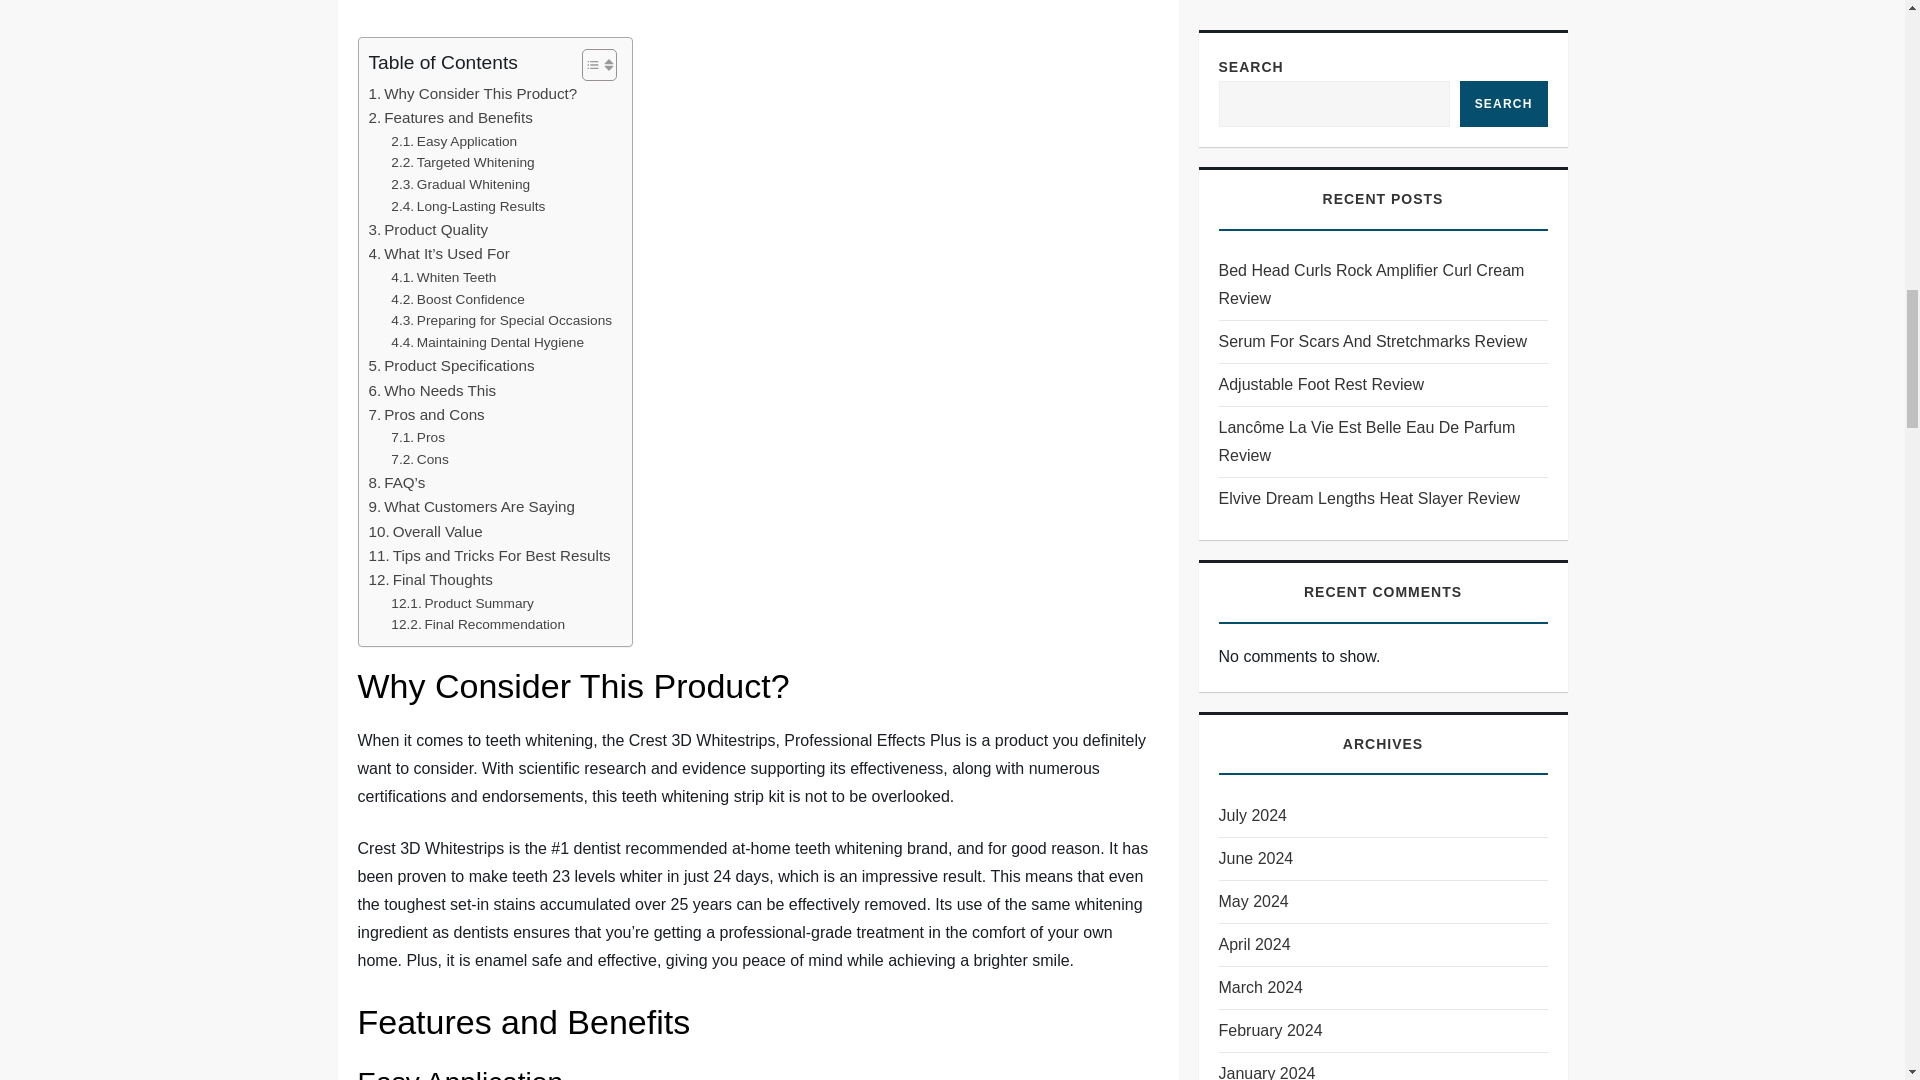 The height and width of the screenshot is (1080, 1920). I want to click on Cons, so click(419, 460).